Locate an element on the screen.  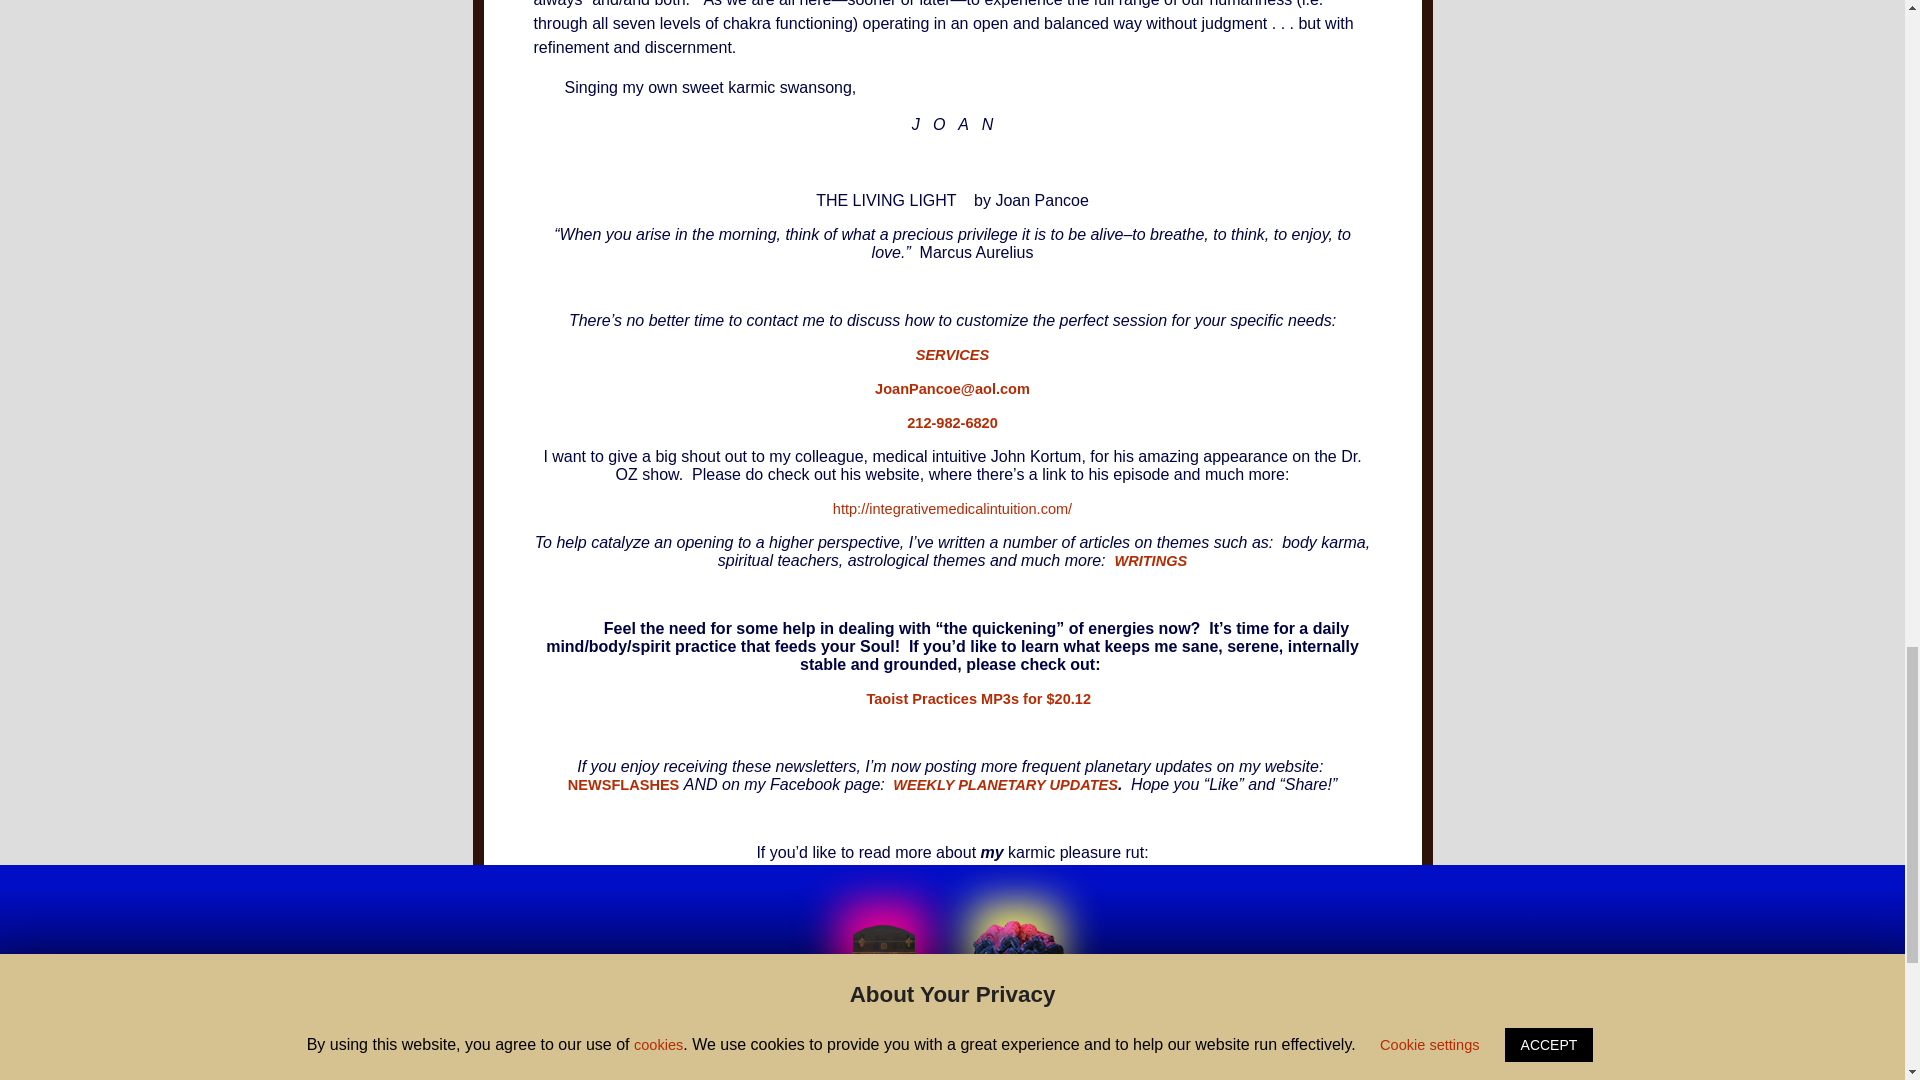
212-982-6820 is located at coordinates (952, 422).